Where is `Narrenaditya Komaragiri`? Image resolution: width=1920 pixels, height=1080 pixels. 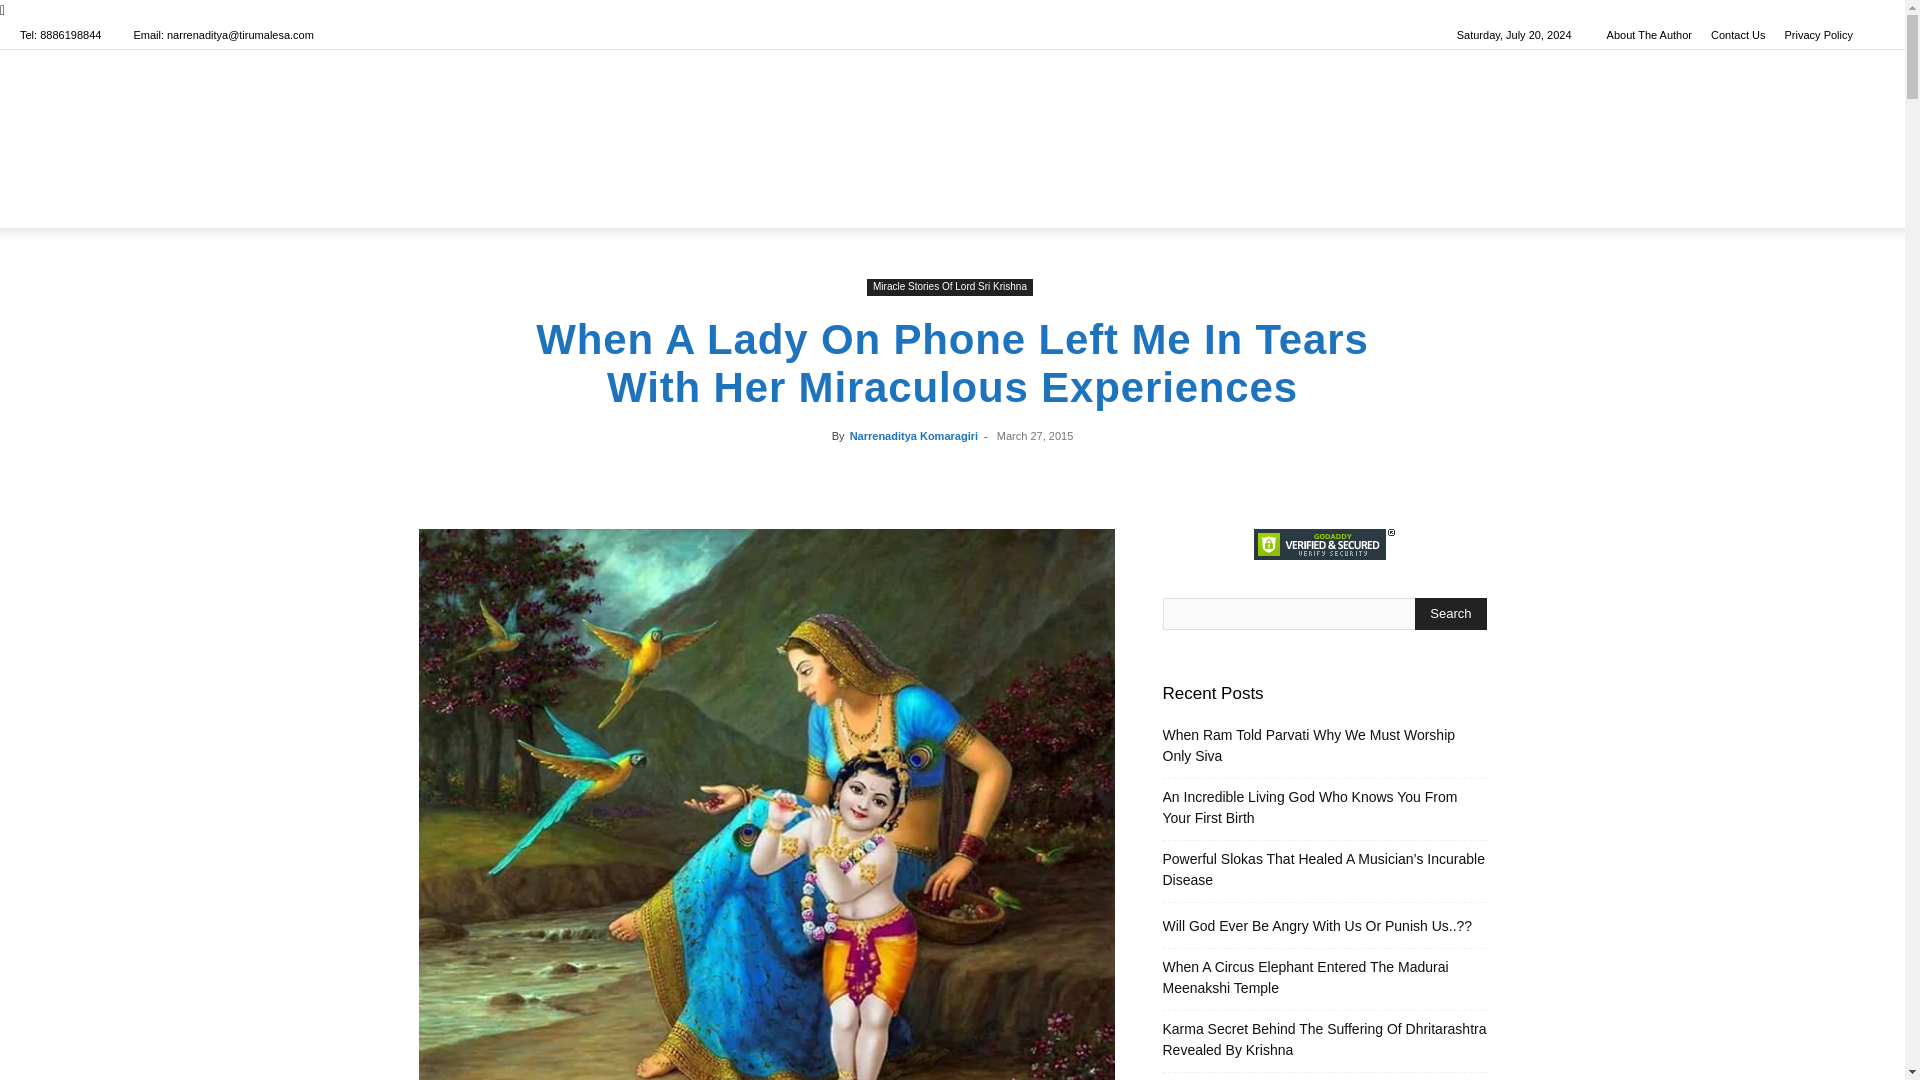 Narrenaditya Komaragiri is located at coordinates (914, 435).